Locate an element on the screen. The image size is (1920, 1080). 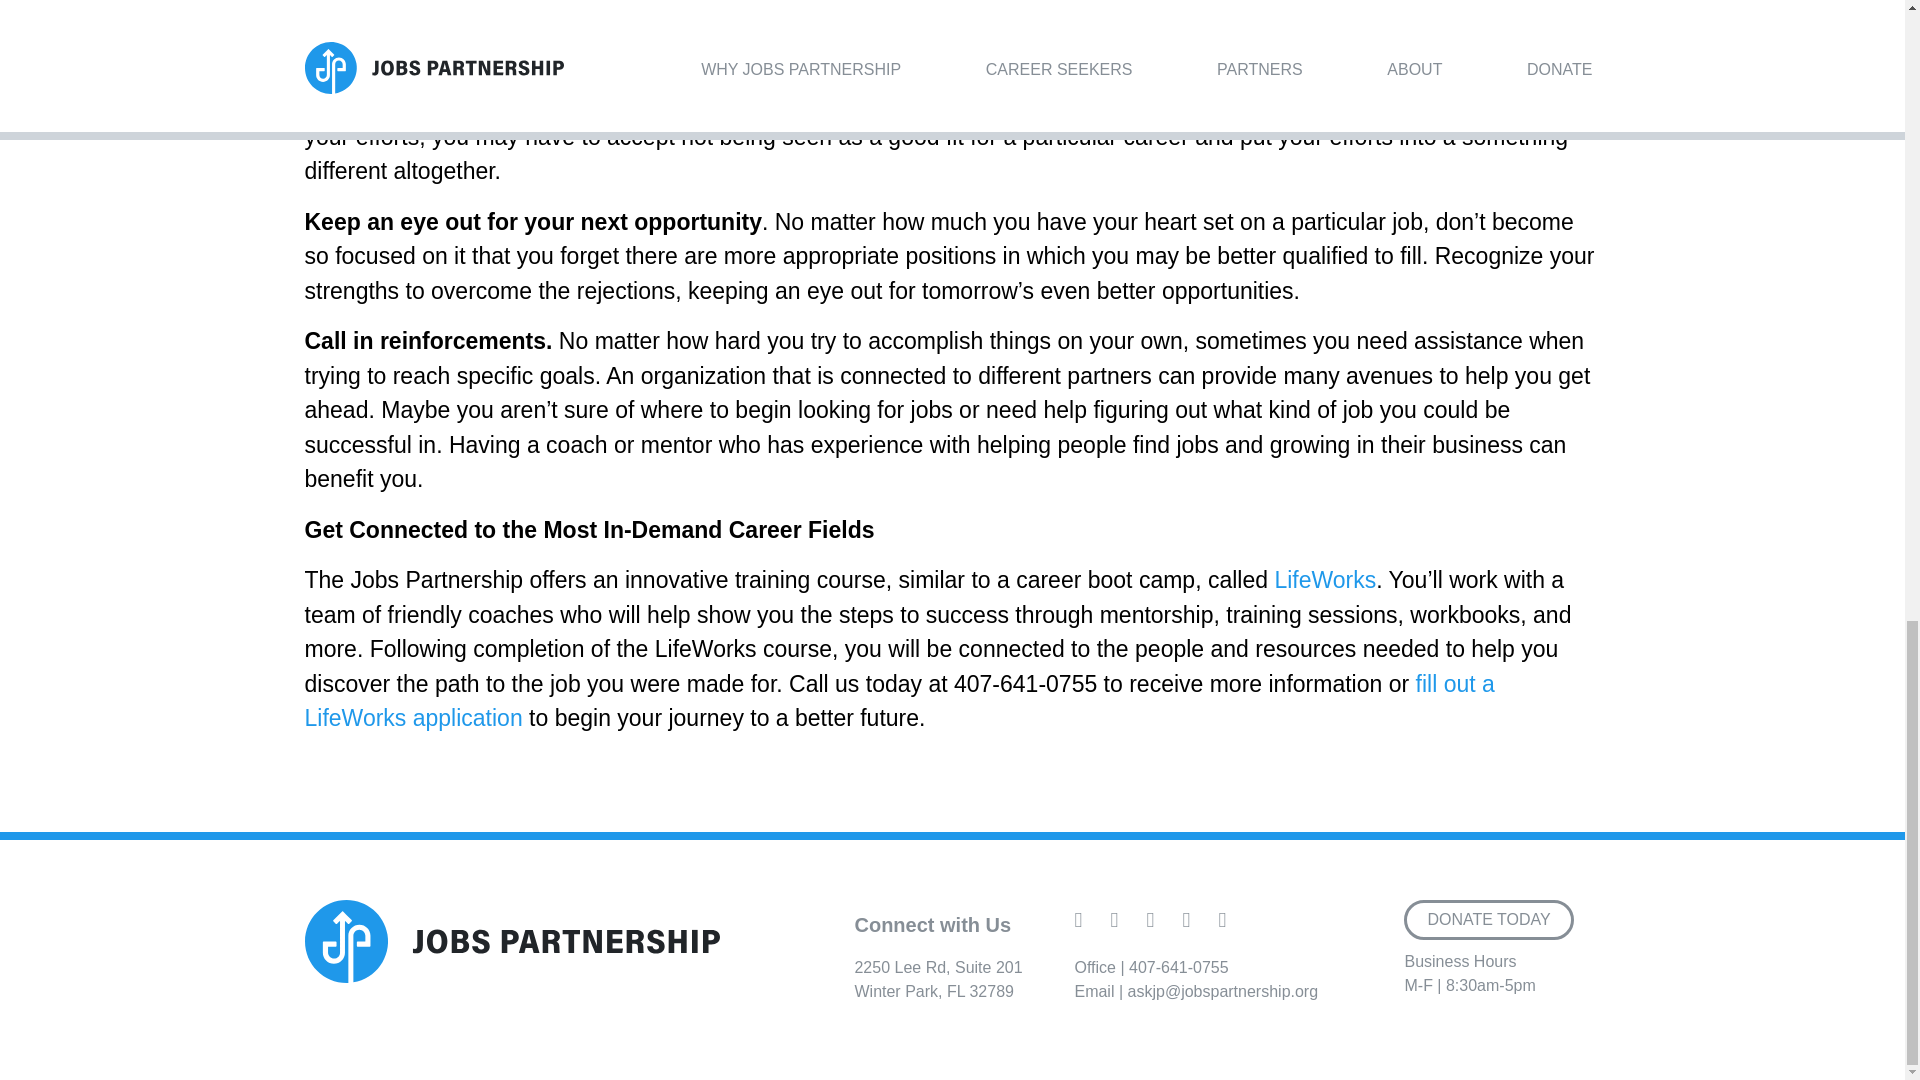
LifeWorks is located at coordinates (1325, 580).